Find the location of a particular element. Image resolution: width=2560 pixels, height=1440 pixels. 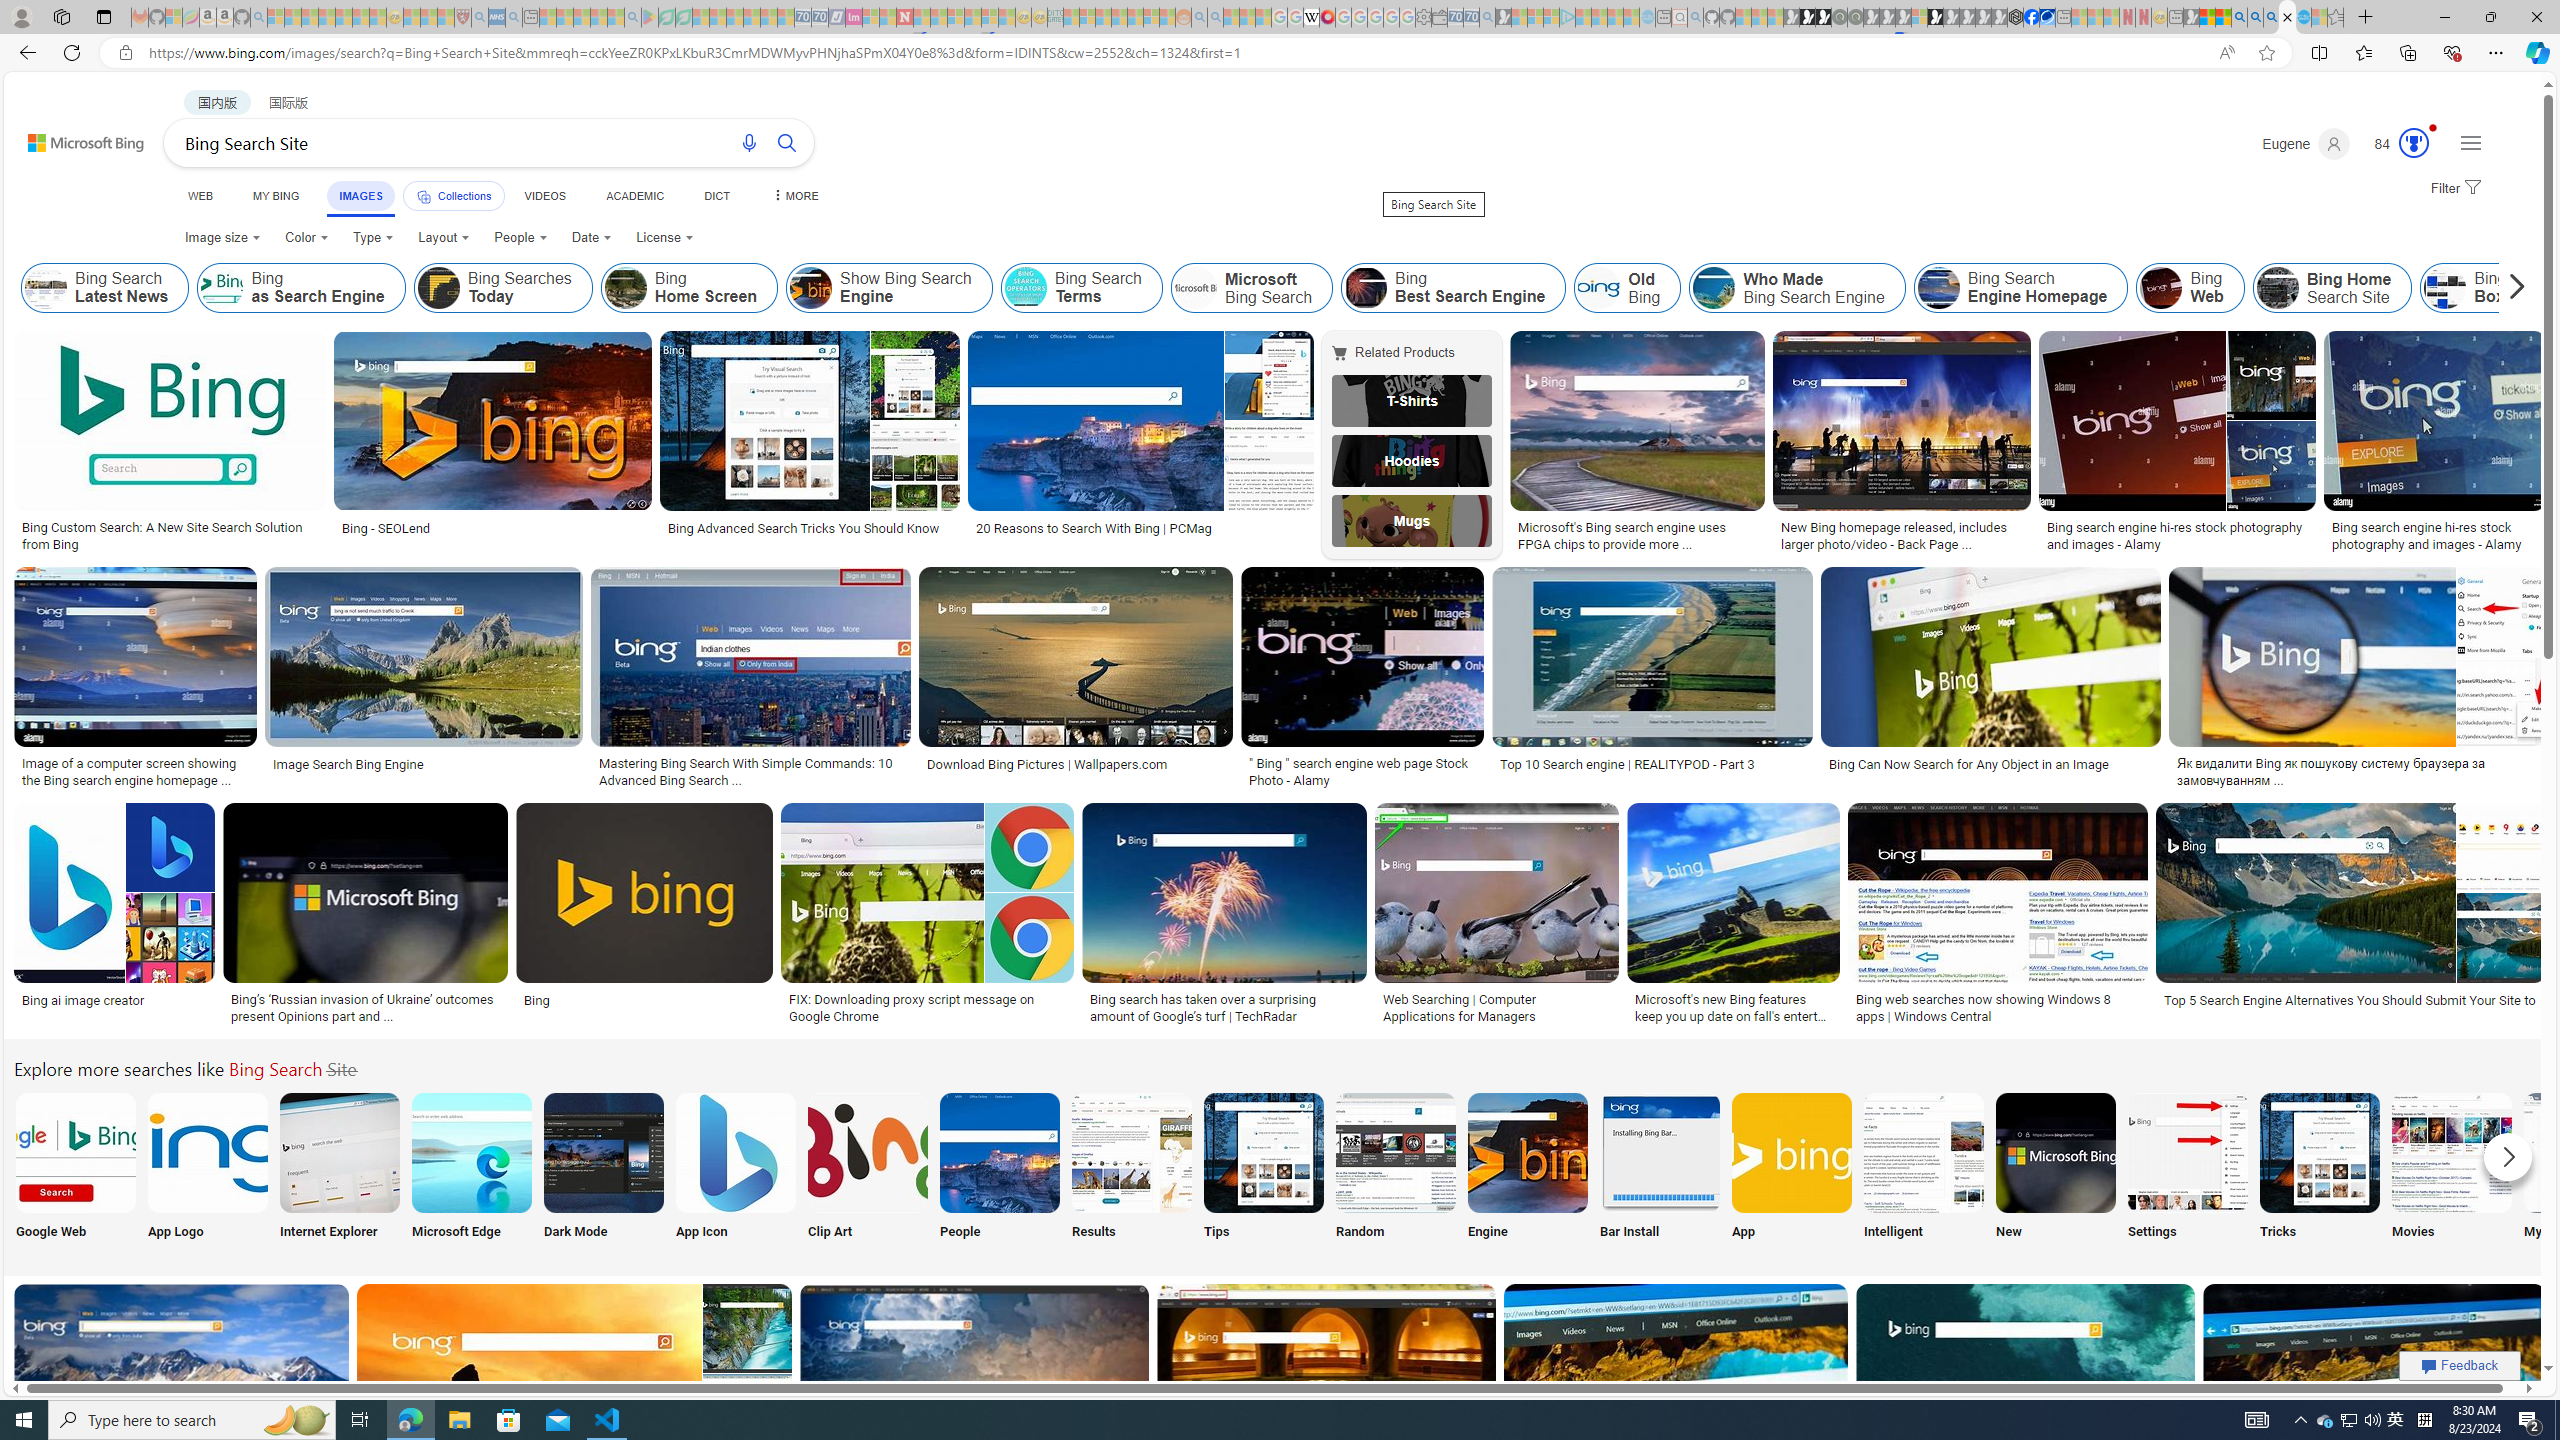

Date is located at coordinates (591, 238).